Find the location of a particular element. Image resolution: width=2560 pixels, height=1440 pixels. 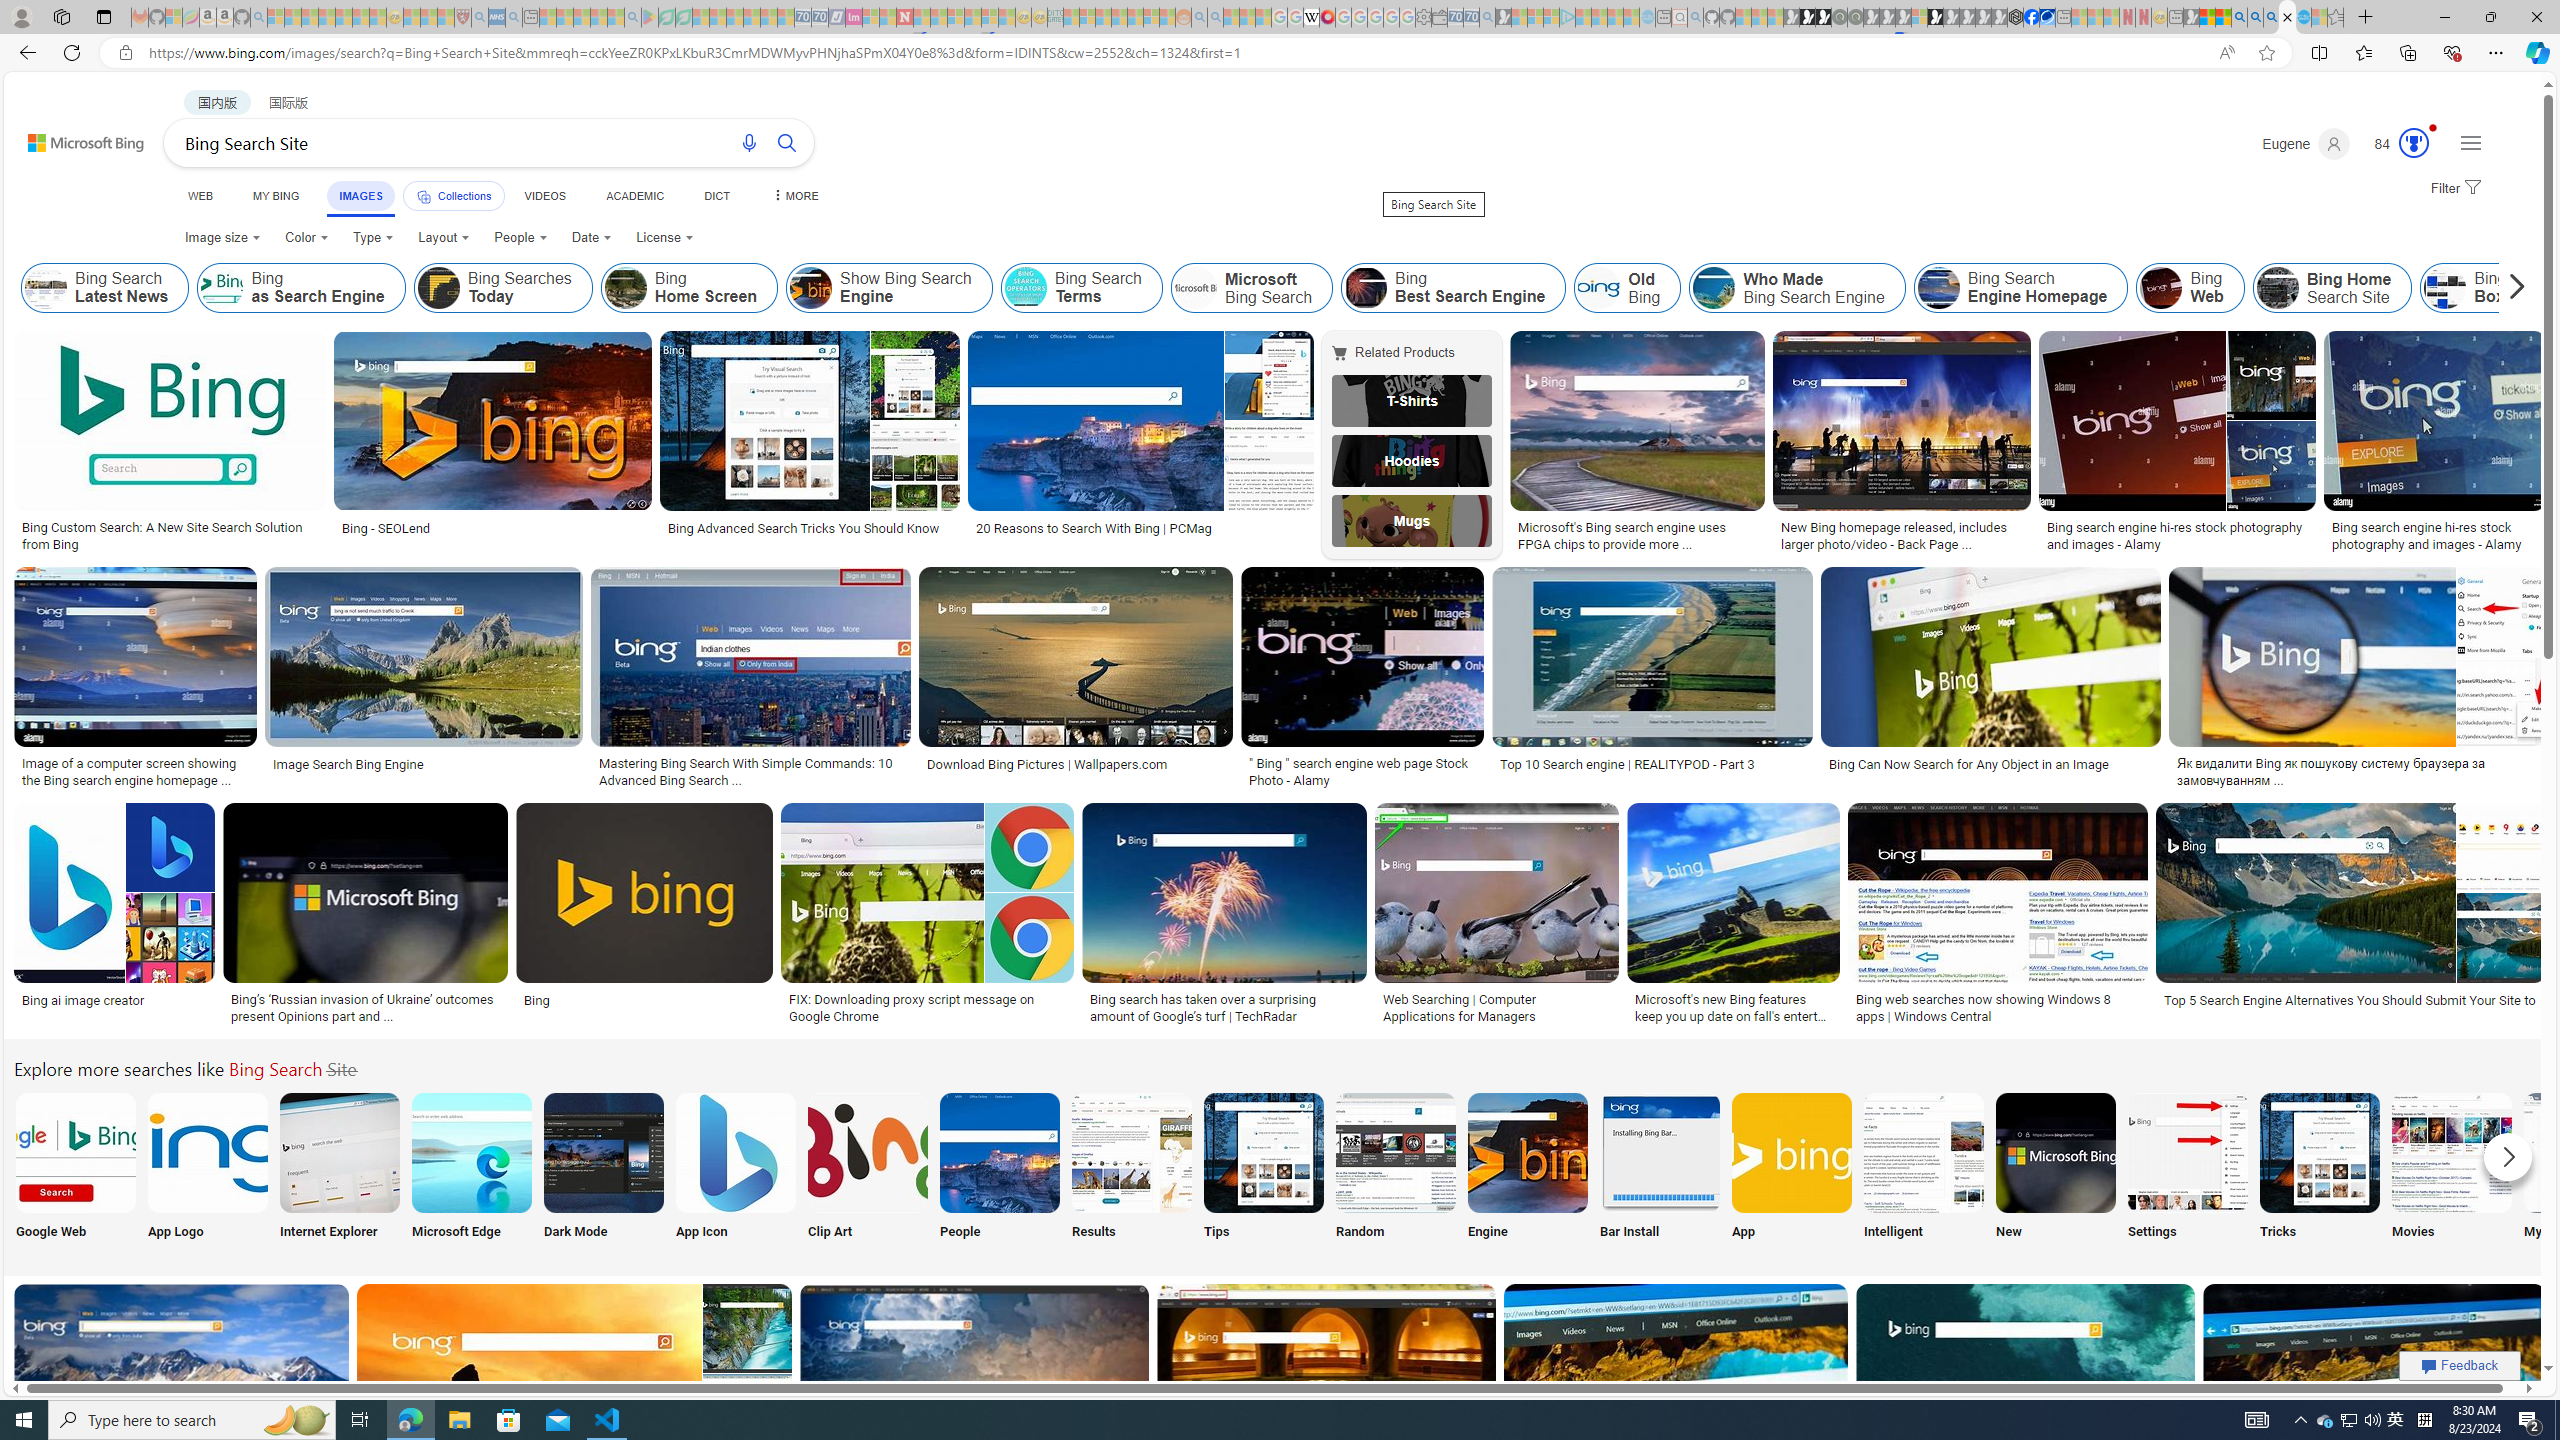

Date is located at coordinates (591, 238).